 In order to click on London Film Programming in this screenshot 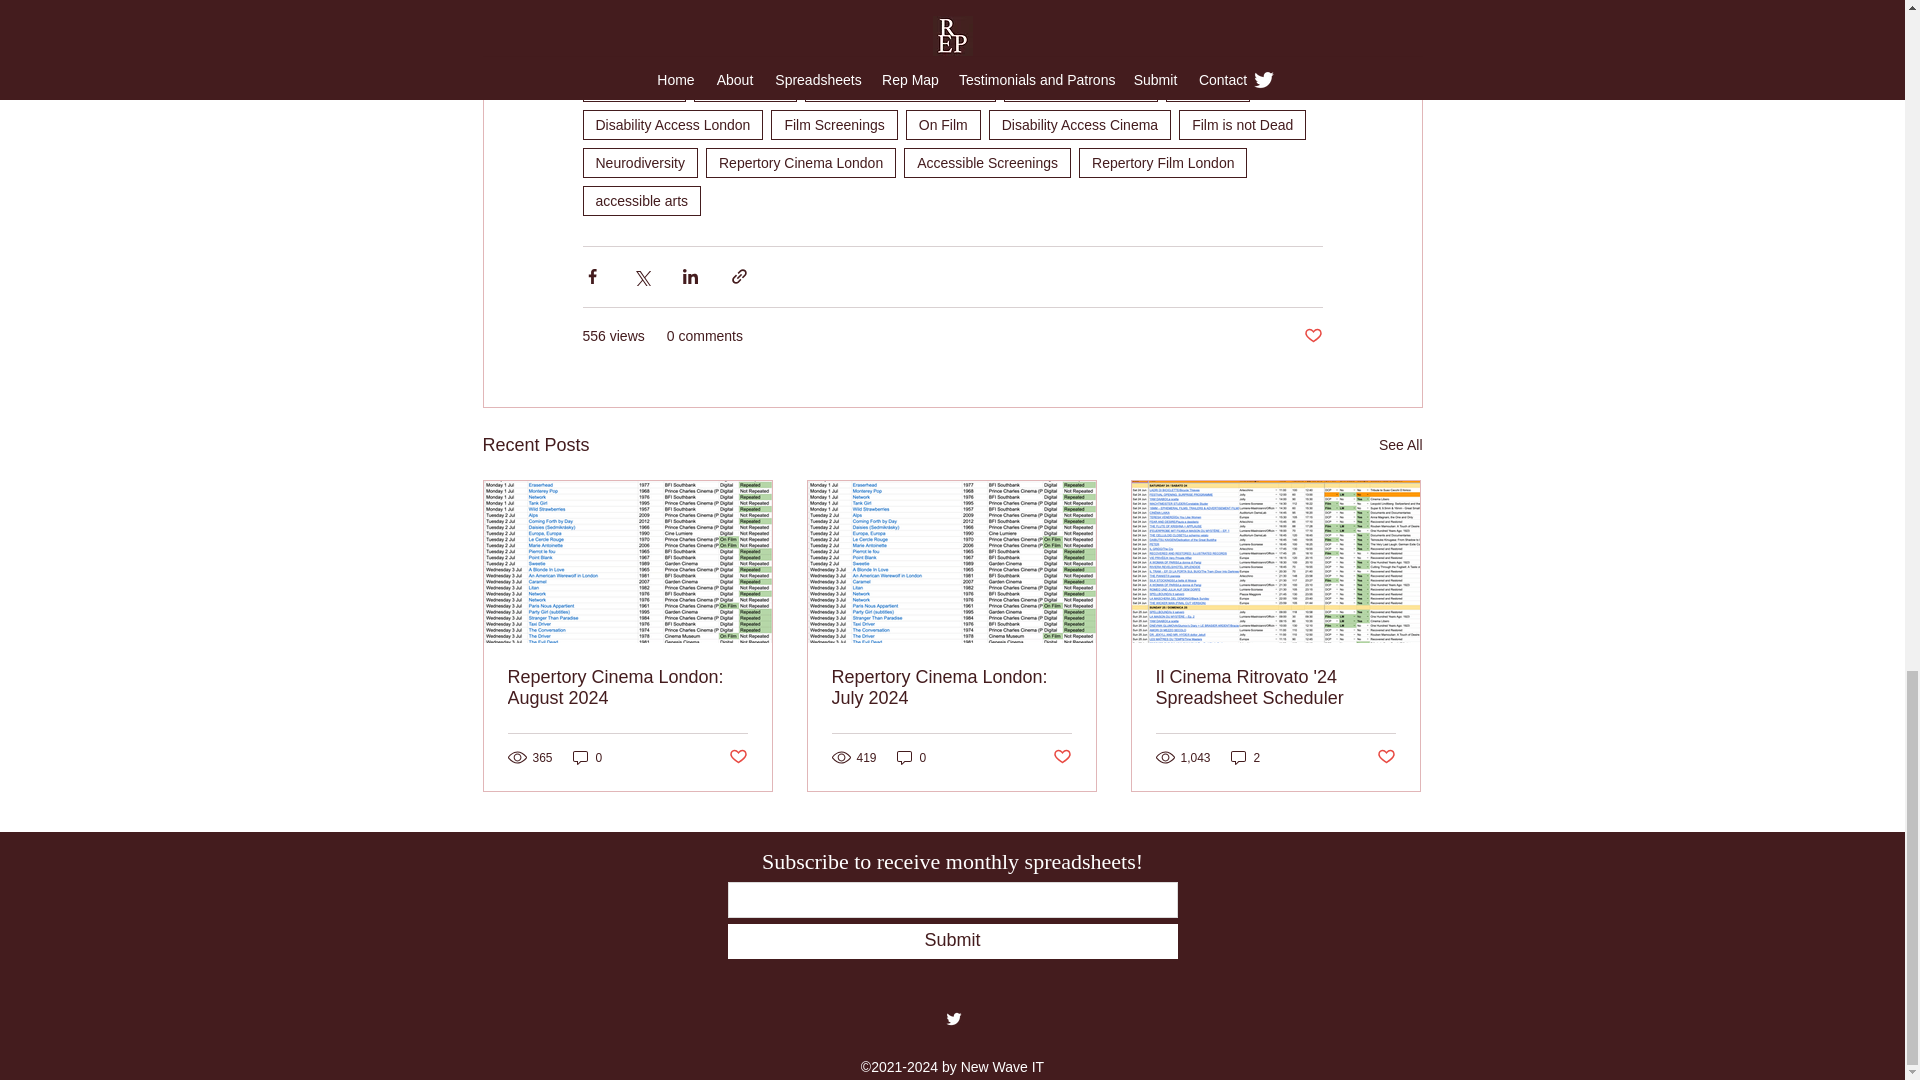, I will do `click(900, 86)`.